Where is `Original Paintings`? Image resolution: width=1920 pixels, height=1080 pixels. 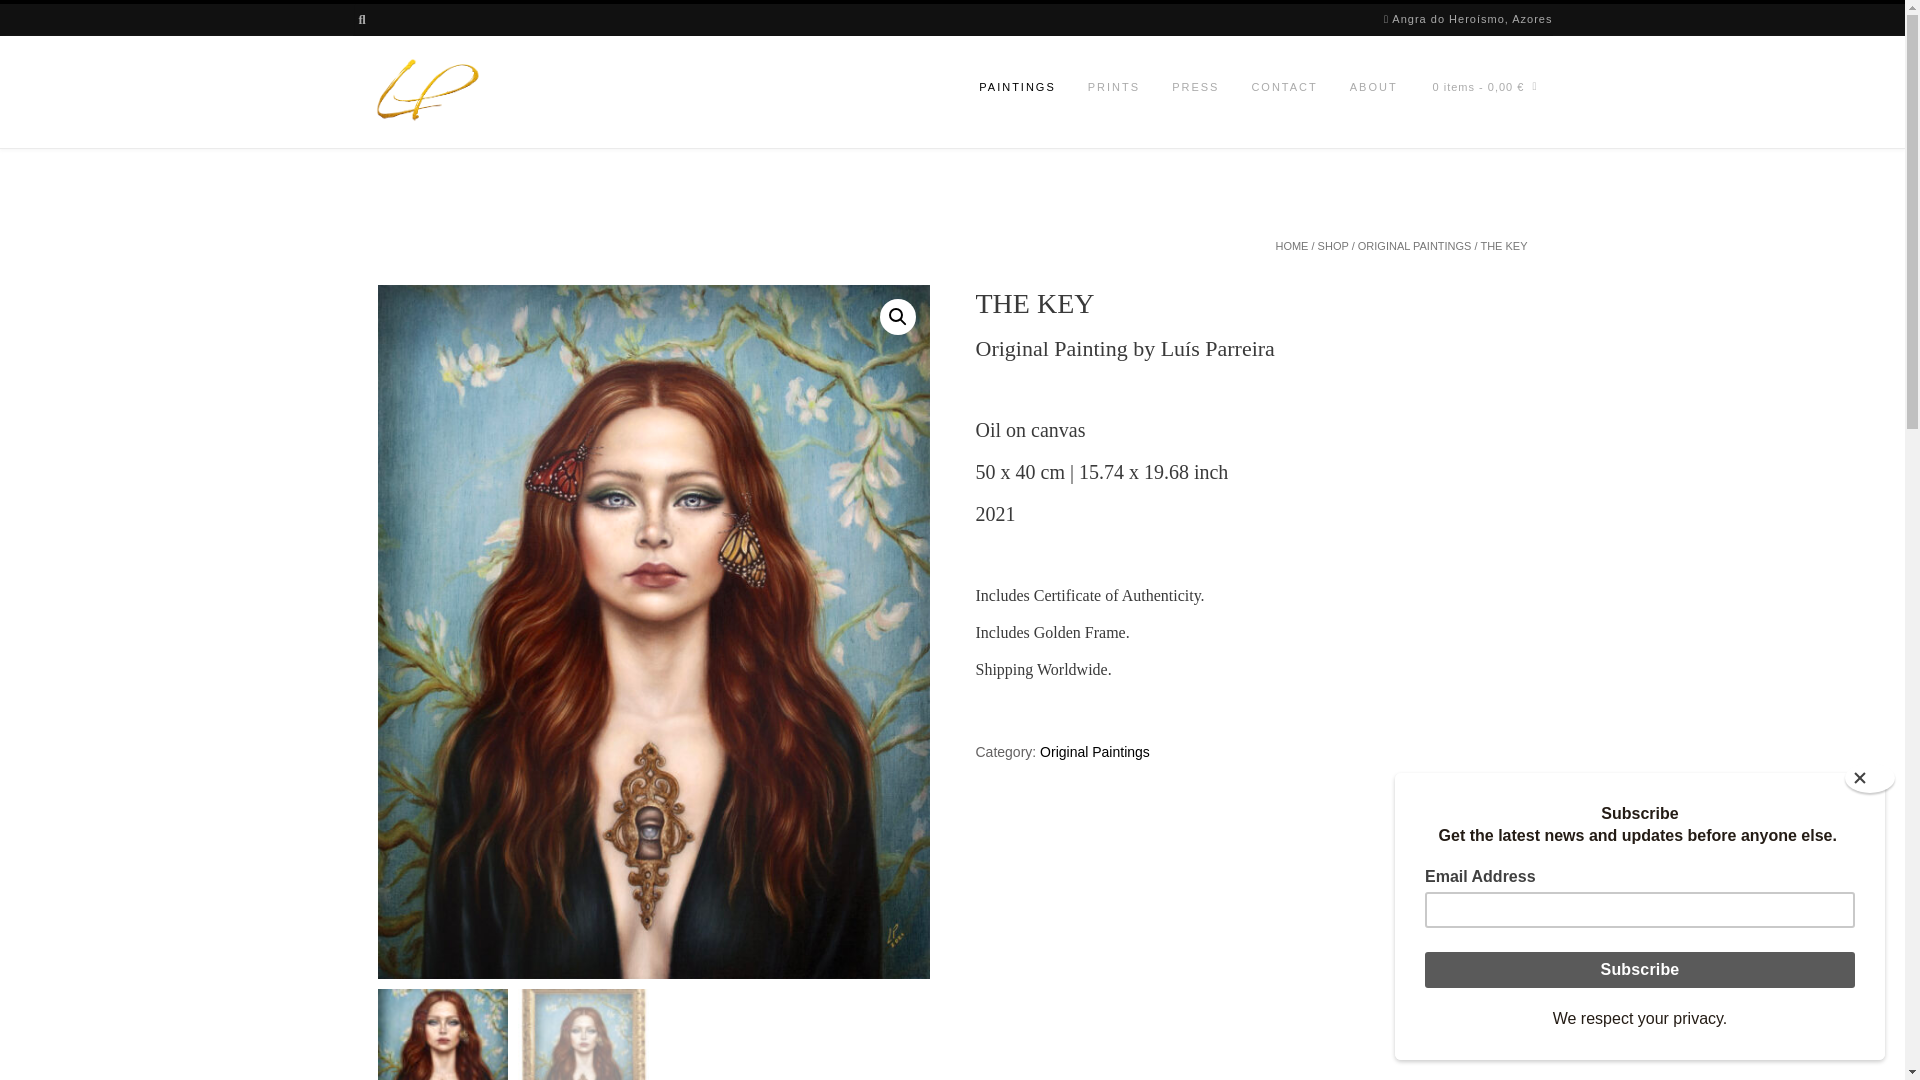
Original Paintings is located at coordinates (1095, 752).